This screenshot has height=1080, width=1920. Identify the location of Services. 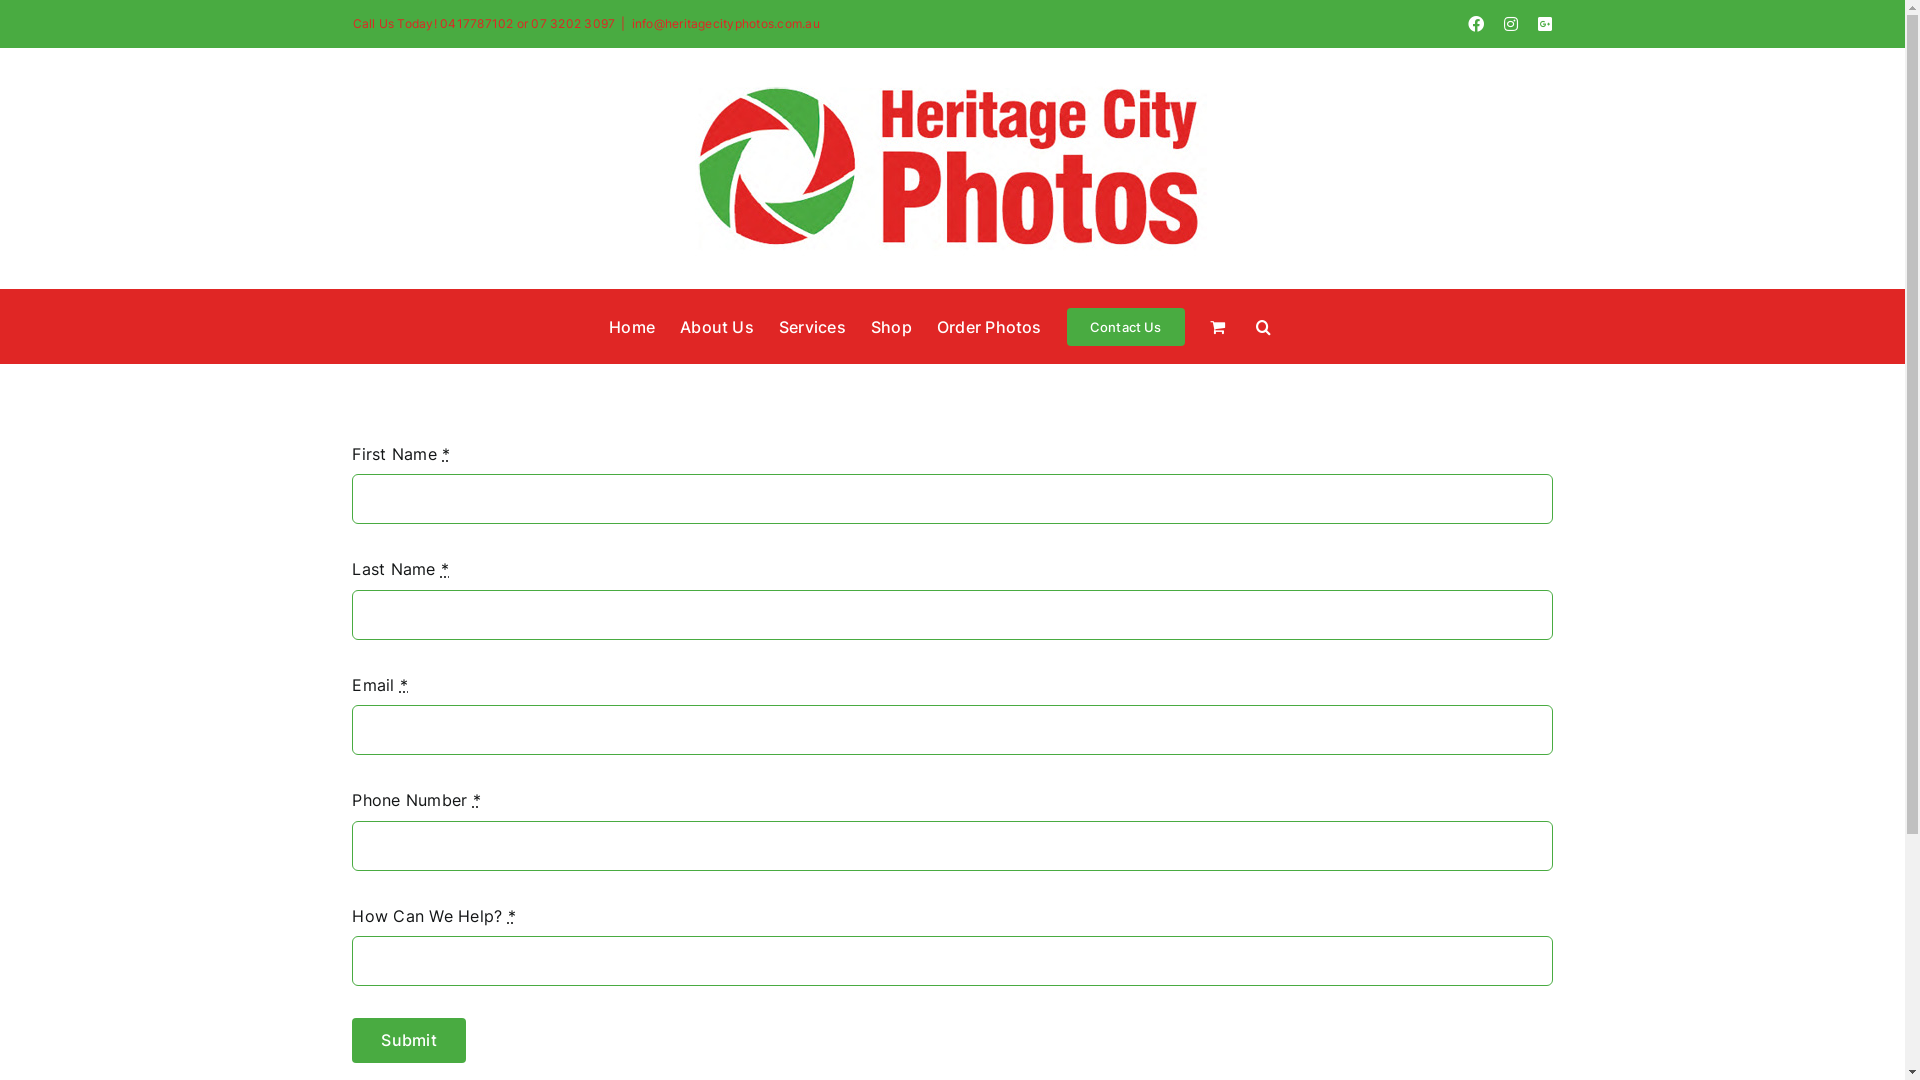
(812, 326).